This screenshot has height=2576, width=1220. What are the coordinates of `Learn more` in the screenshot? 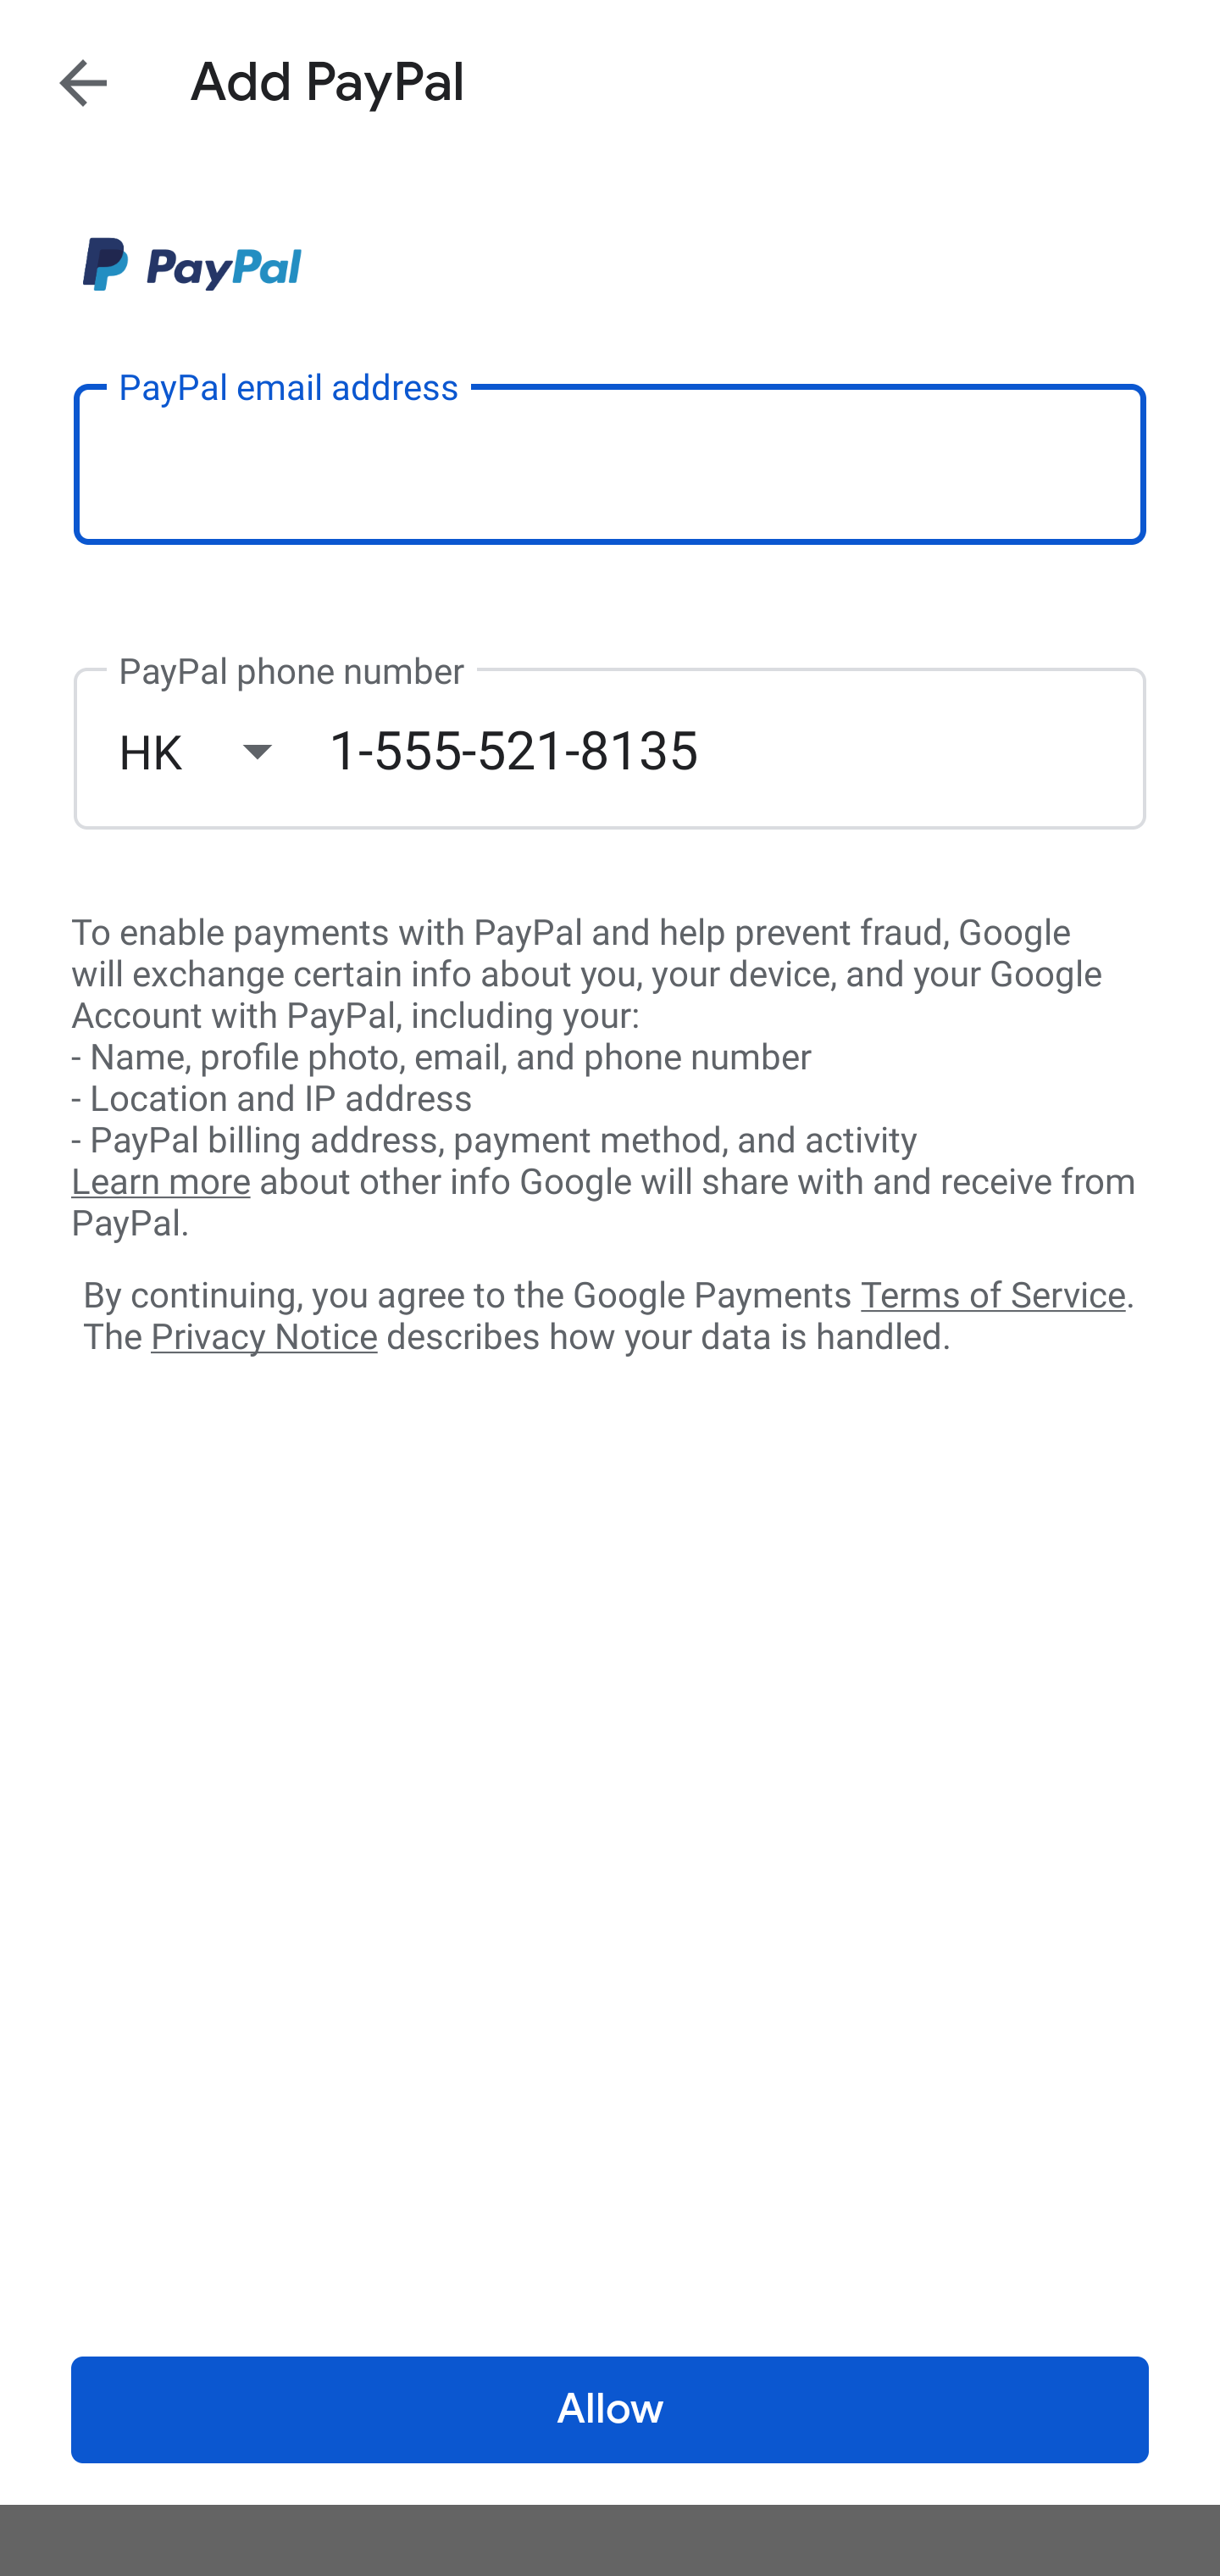 It's located at (160, 1182).